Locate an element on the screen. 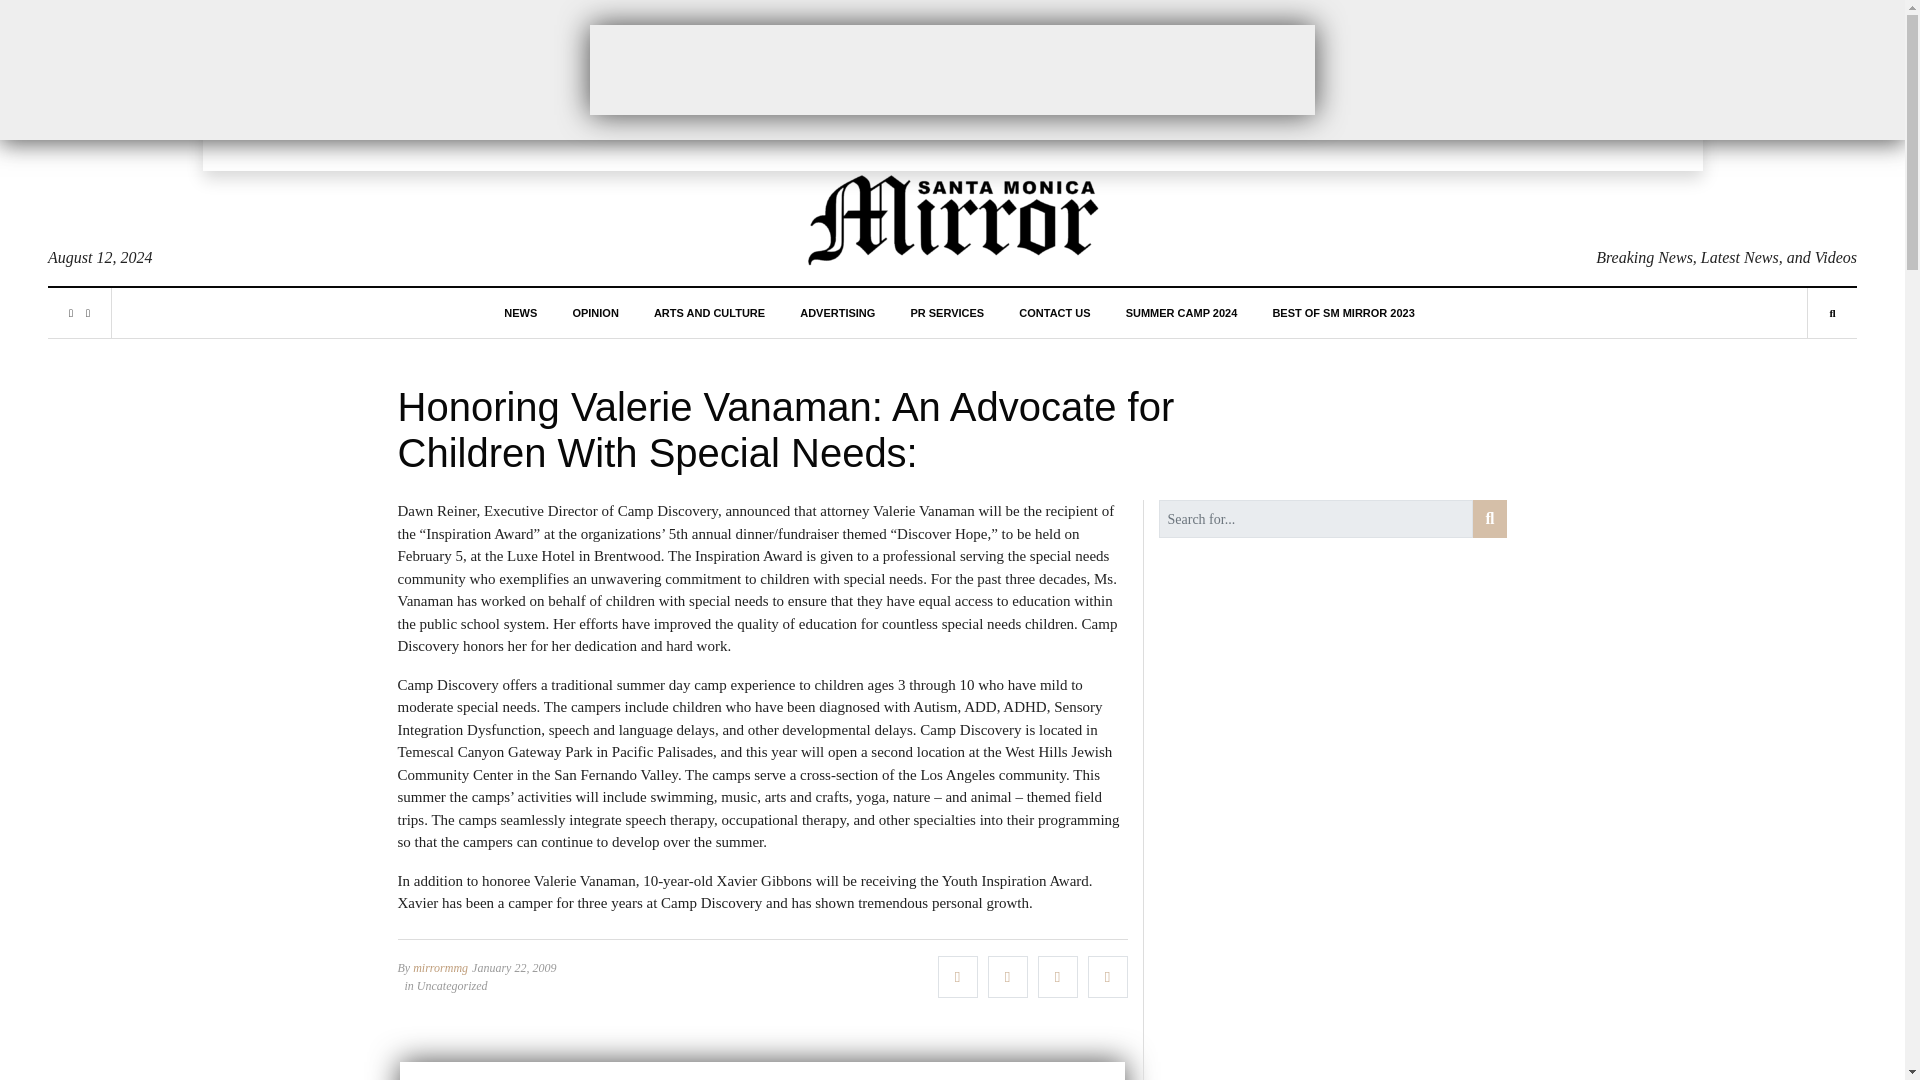 The width and height of the screenshot is (1920, 1080). SUMMER CAMP 2024 is located at coordinates (1182, 313).